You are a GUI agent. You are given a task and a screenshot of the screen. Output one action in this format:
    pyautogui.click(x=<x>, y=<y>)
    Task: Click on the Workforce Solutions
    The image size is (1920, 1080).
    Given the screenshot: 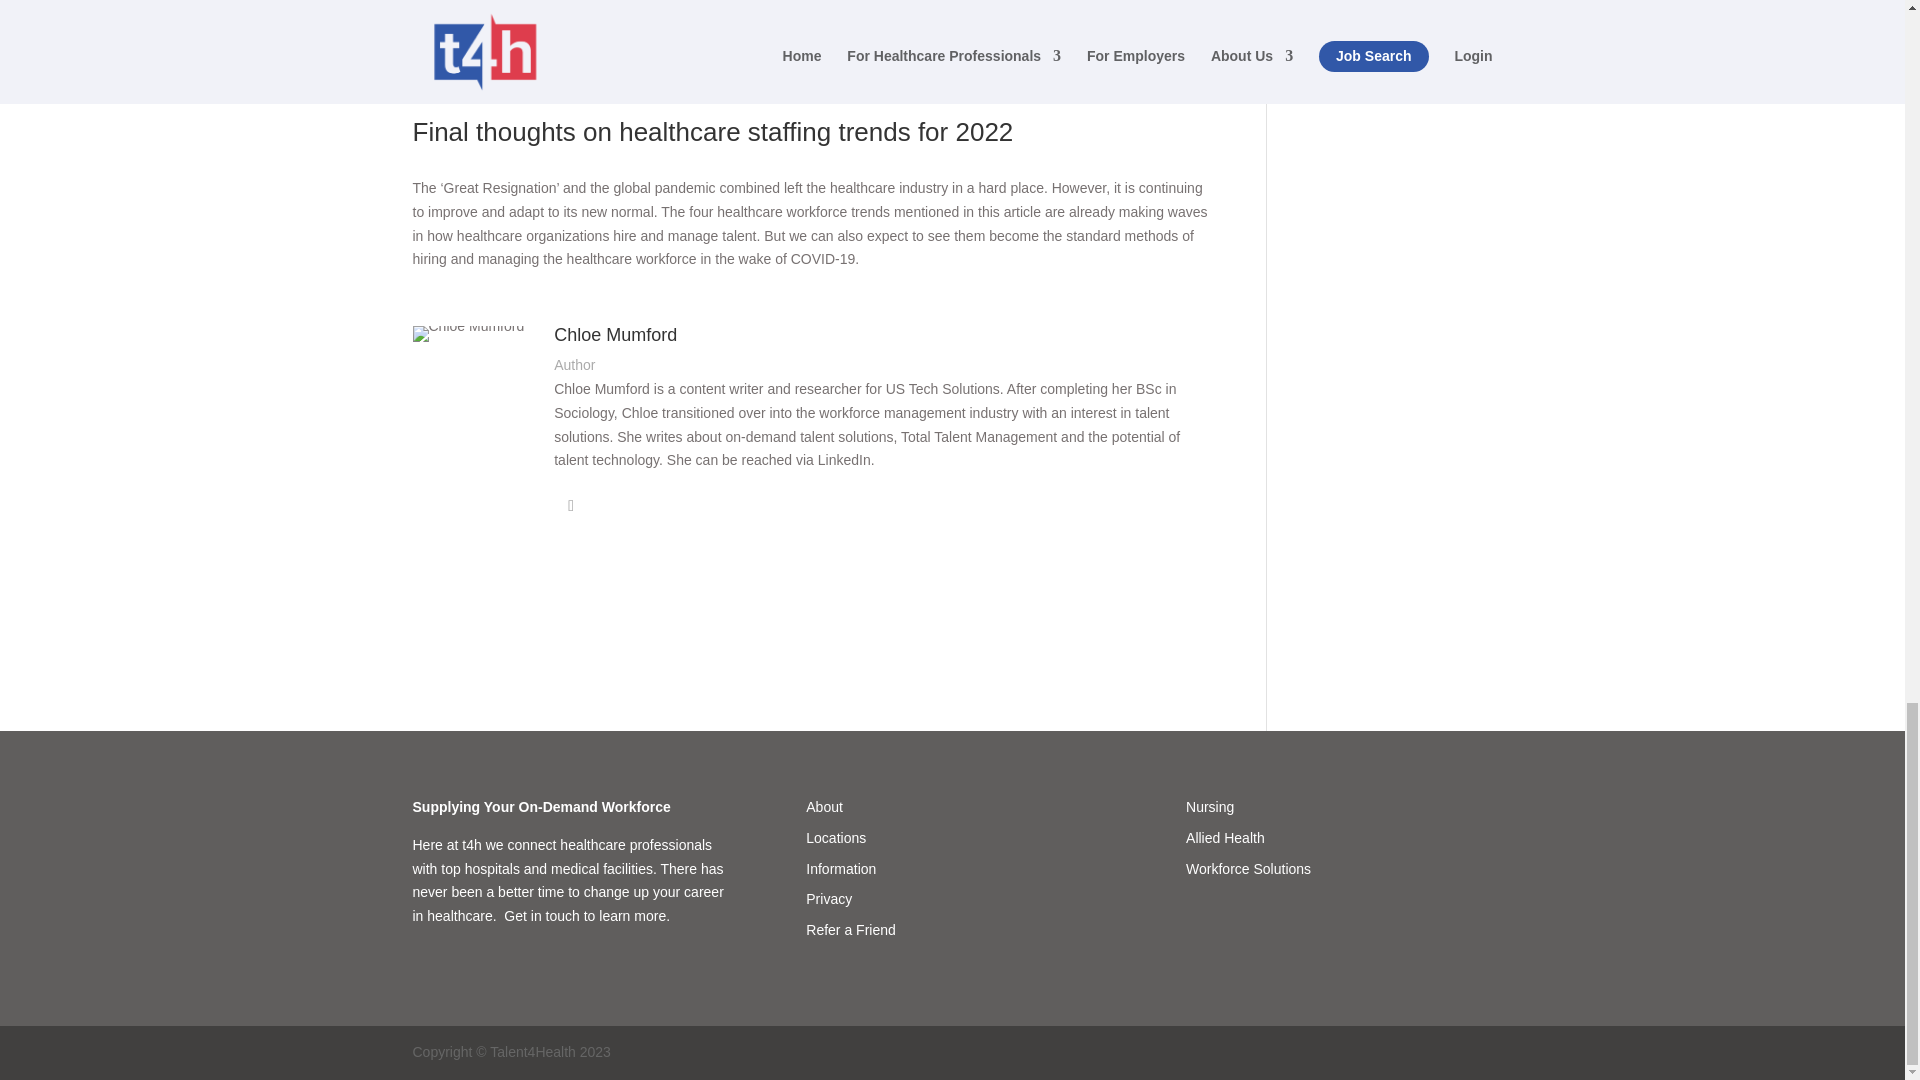 What is the action you would take?
    pyautogui.click(x=1248, y=868)
    